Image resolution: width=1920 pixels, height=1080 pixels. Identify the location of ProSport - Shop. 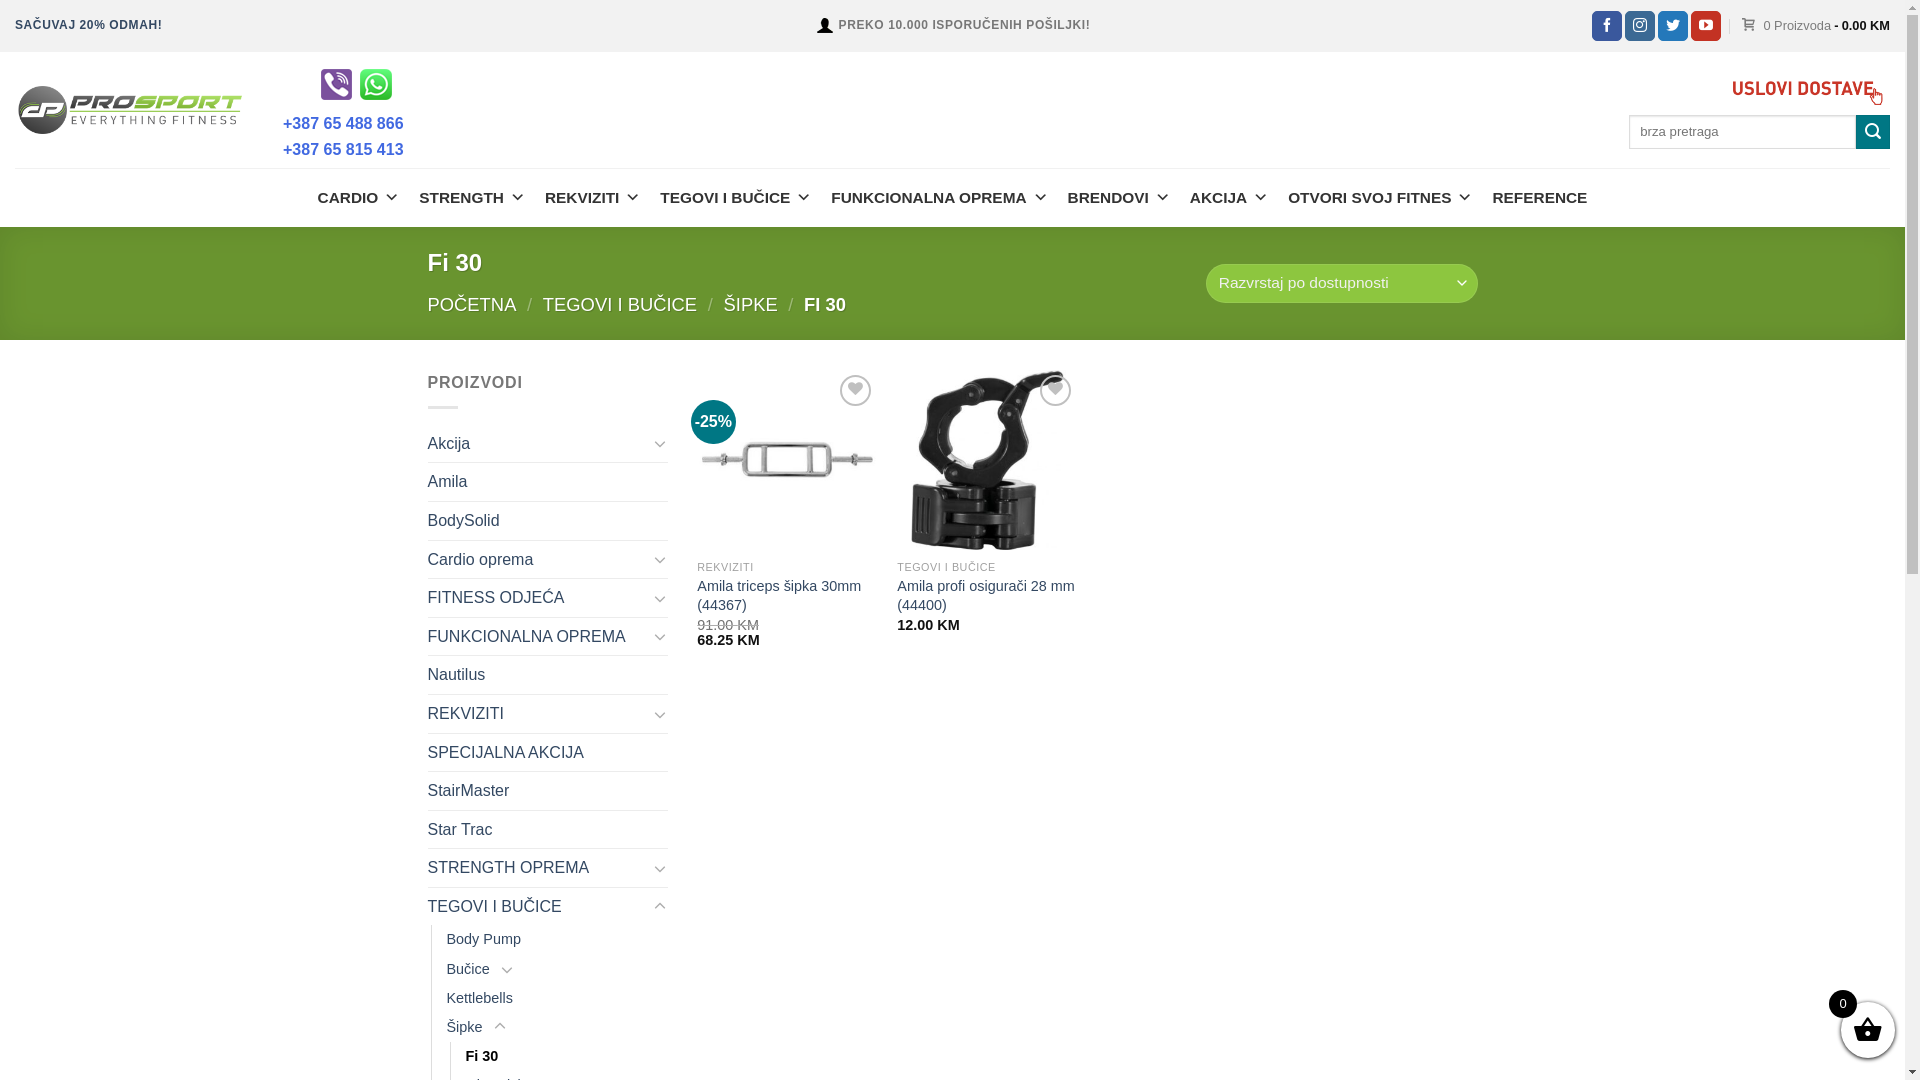
(130, 110).